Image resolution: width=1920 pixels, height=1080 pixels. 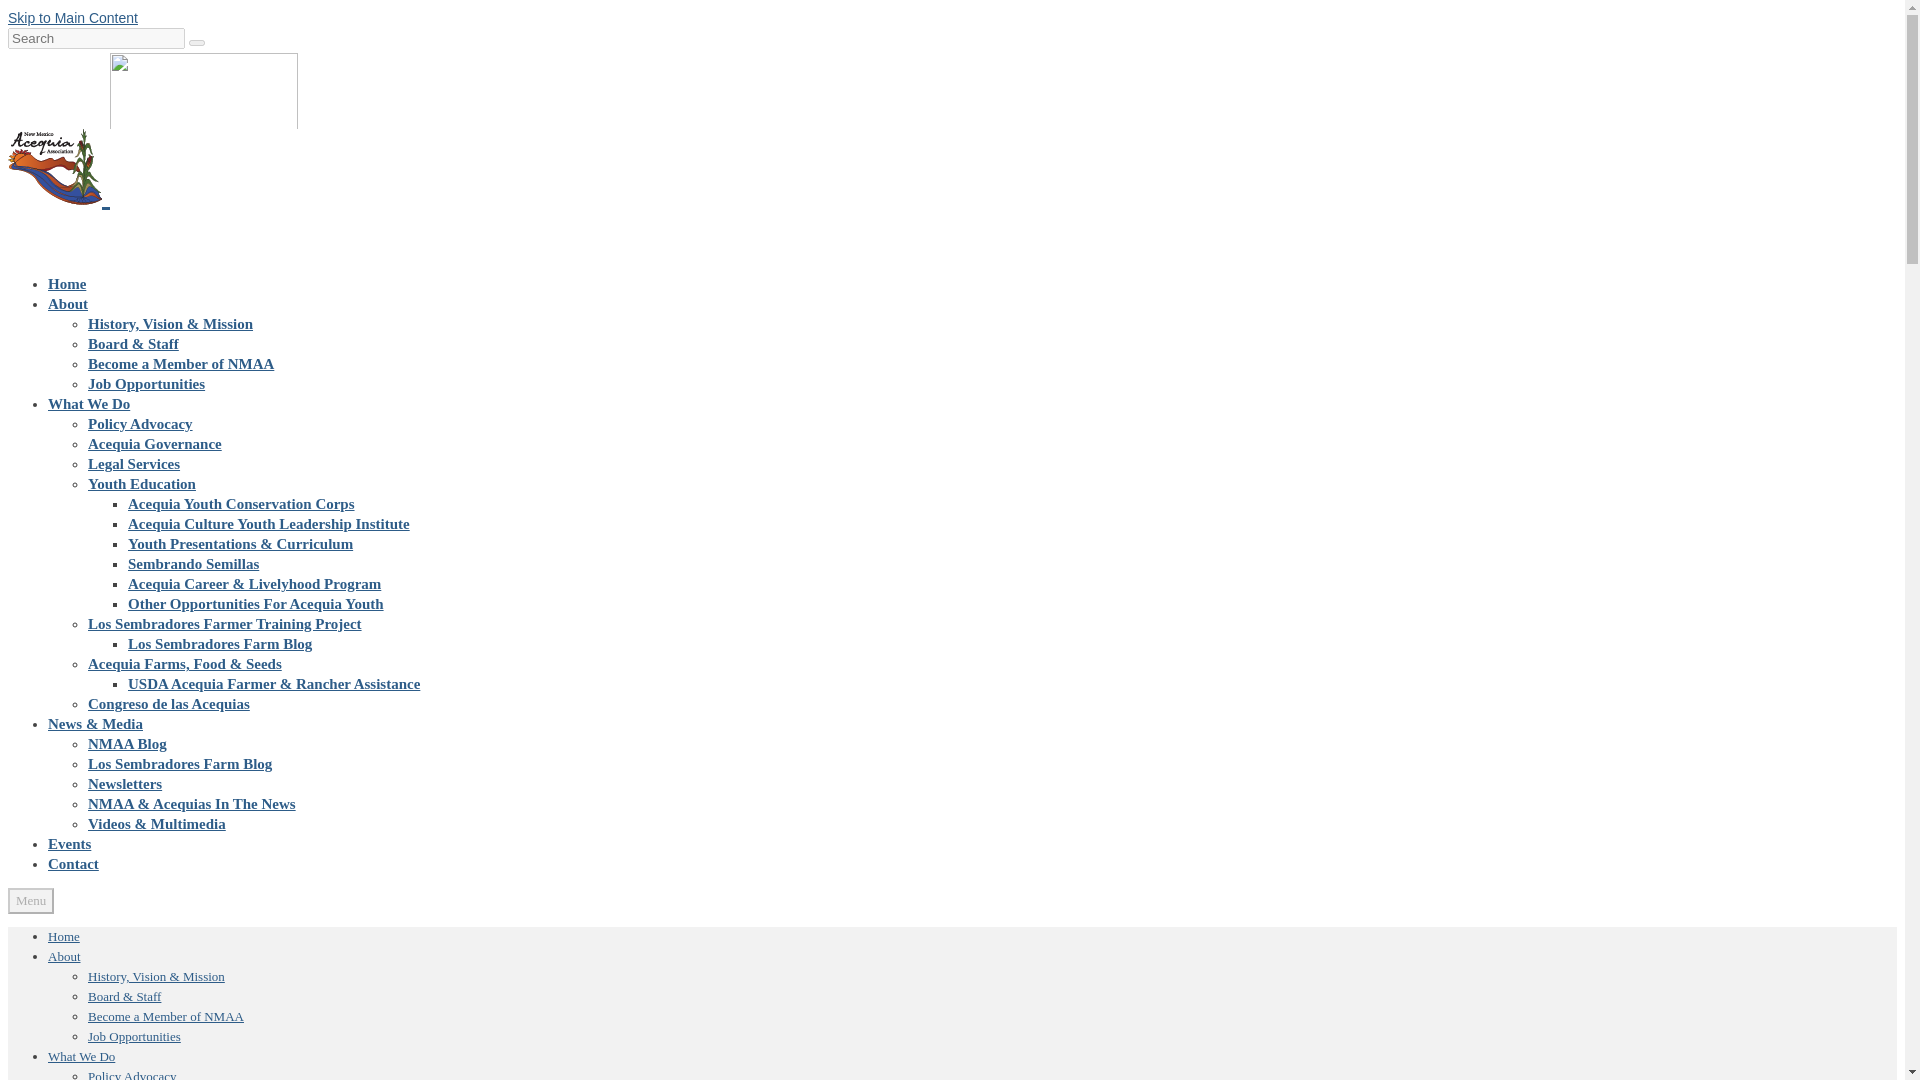 I want to click on Home, so click(x=67, y=284).